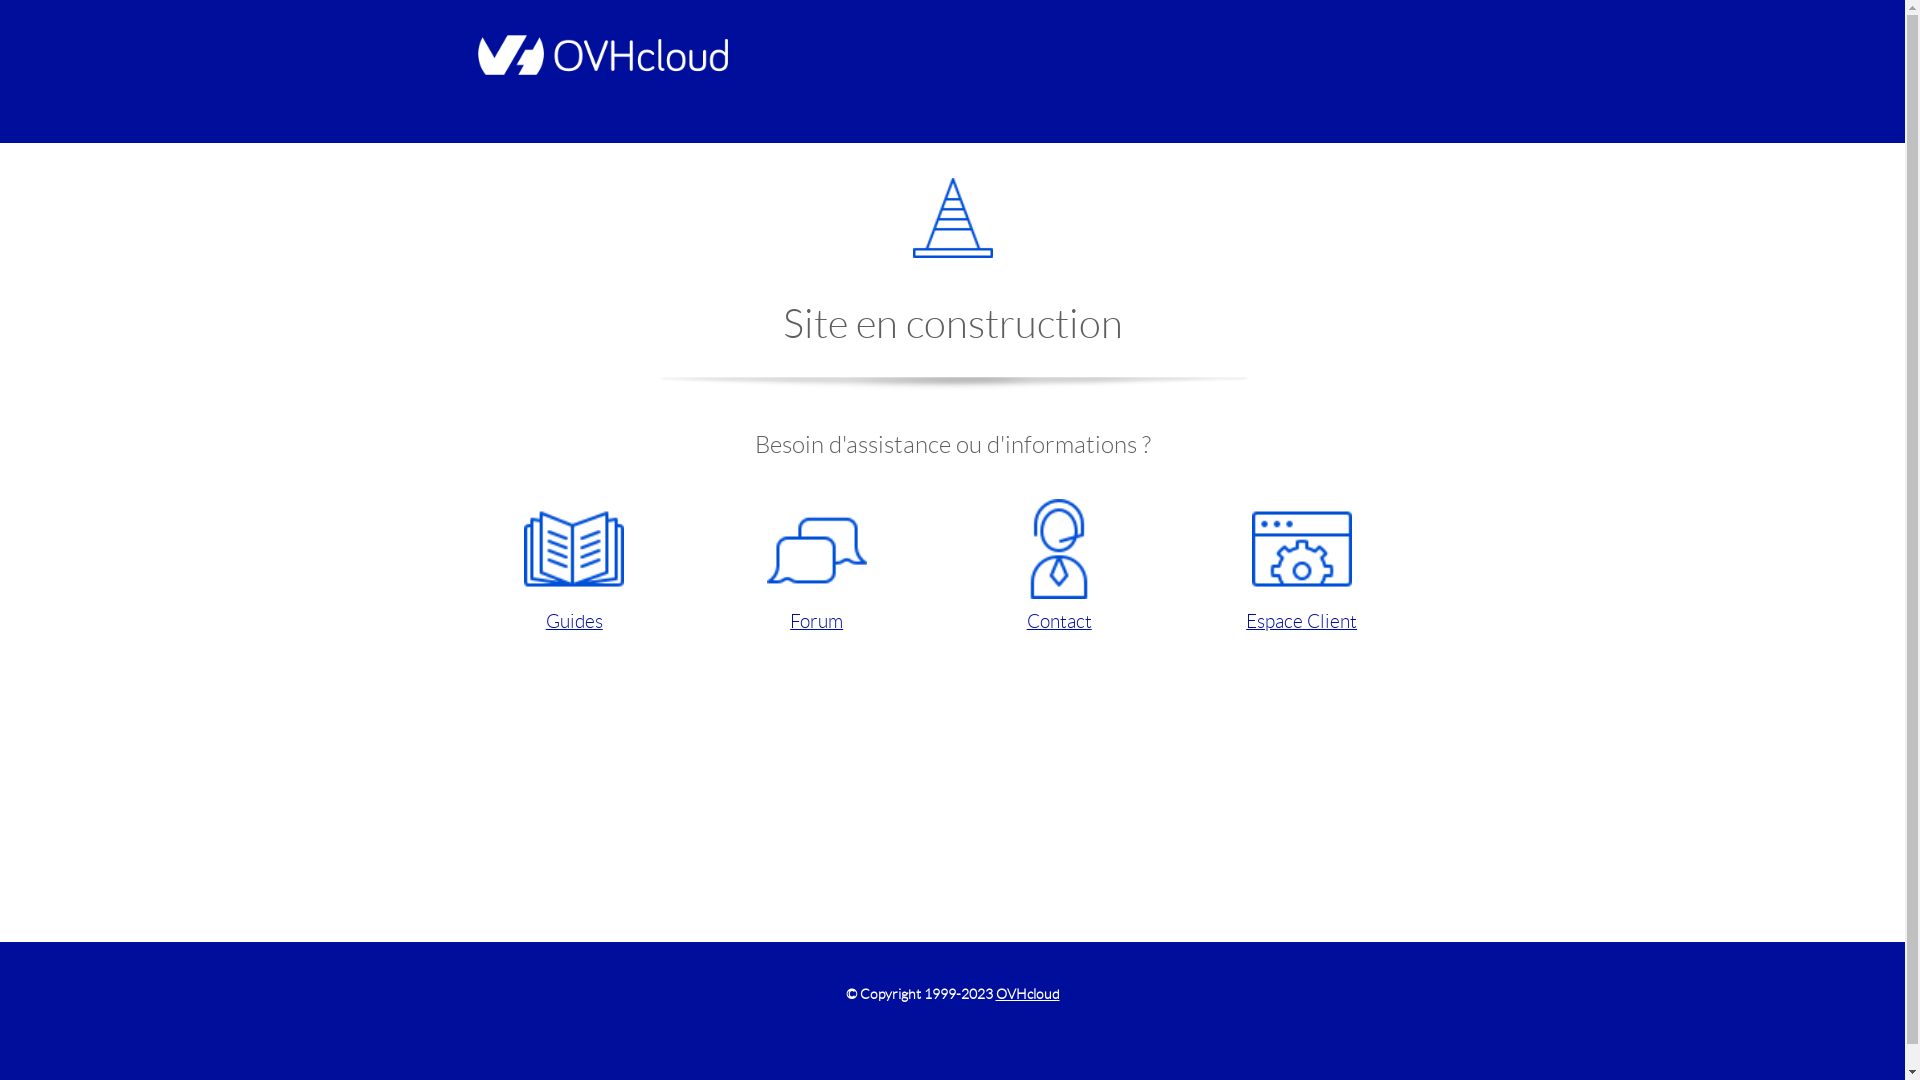 The height and width of the screenshot is (1080, 1920). What do you see at coordinates (574, 568) in the screenshot?
I see `Guides` at bounding box center [574, 568].